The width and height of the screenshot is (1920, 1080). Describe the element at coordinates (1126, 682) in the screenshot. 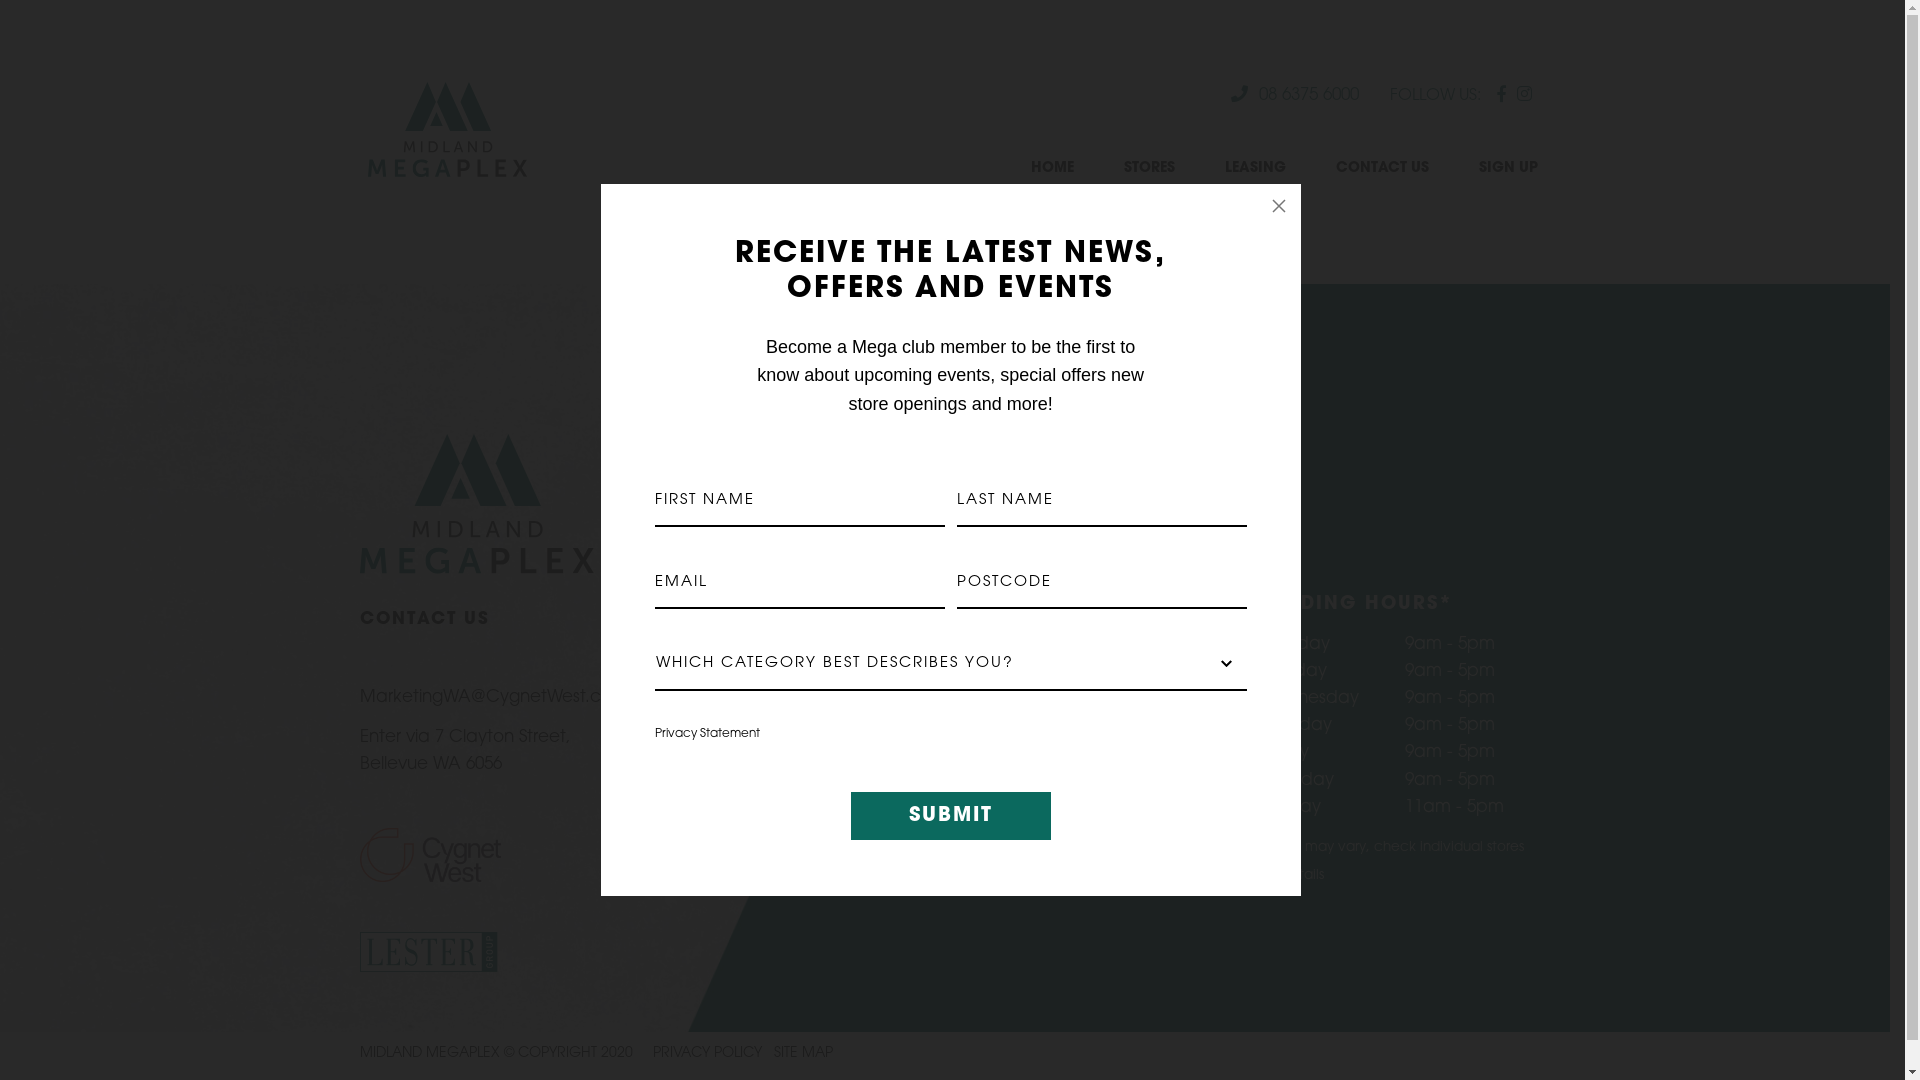

I see `LEASING` at that location.